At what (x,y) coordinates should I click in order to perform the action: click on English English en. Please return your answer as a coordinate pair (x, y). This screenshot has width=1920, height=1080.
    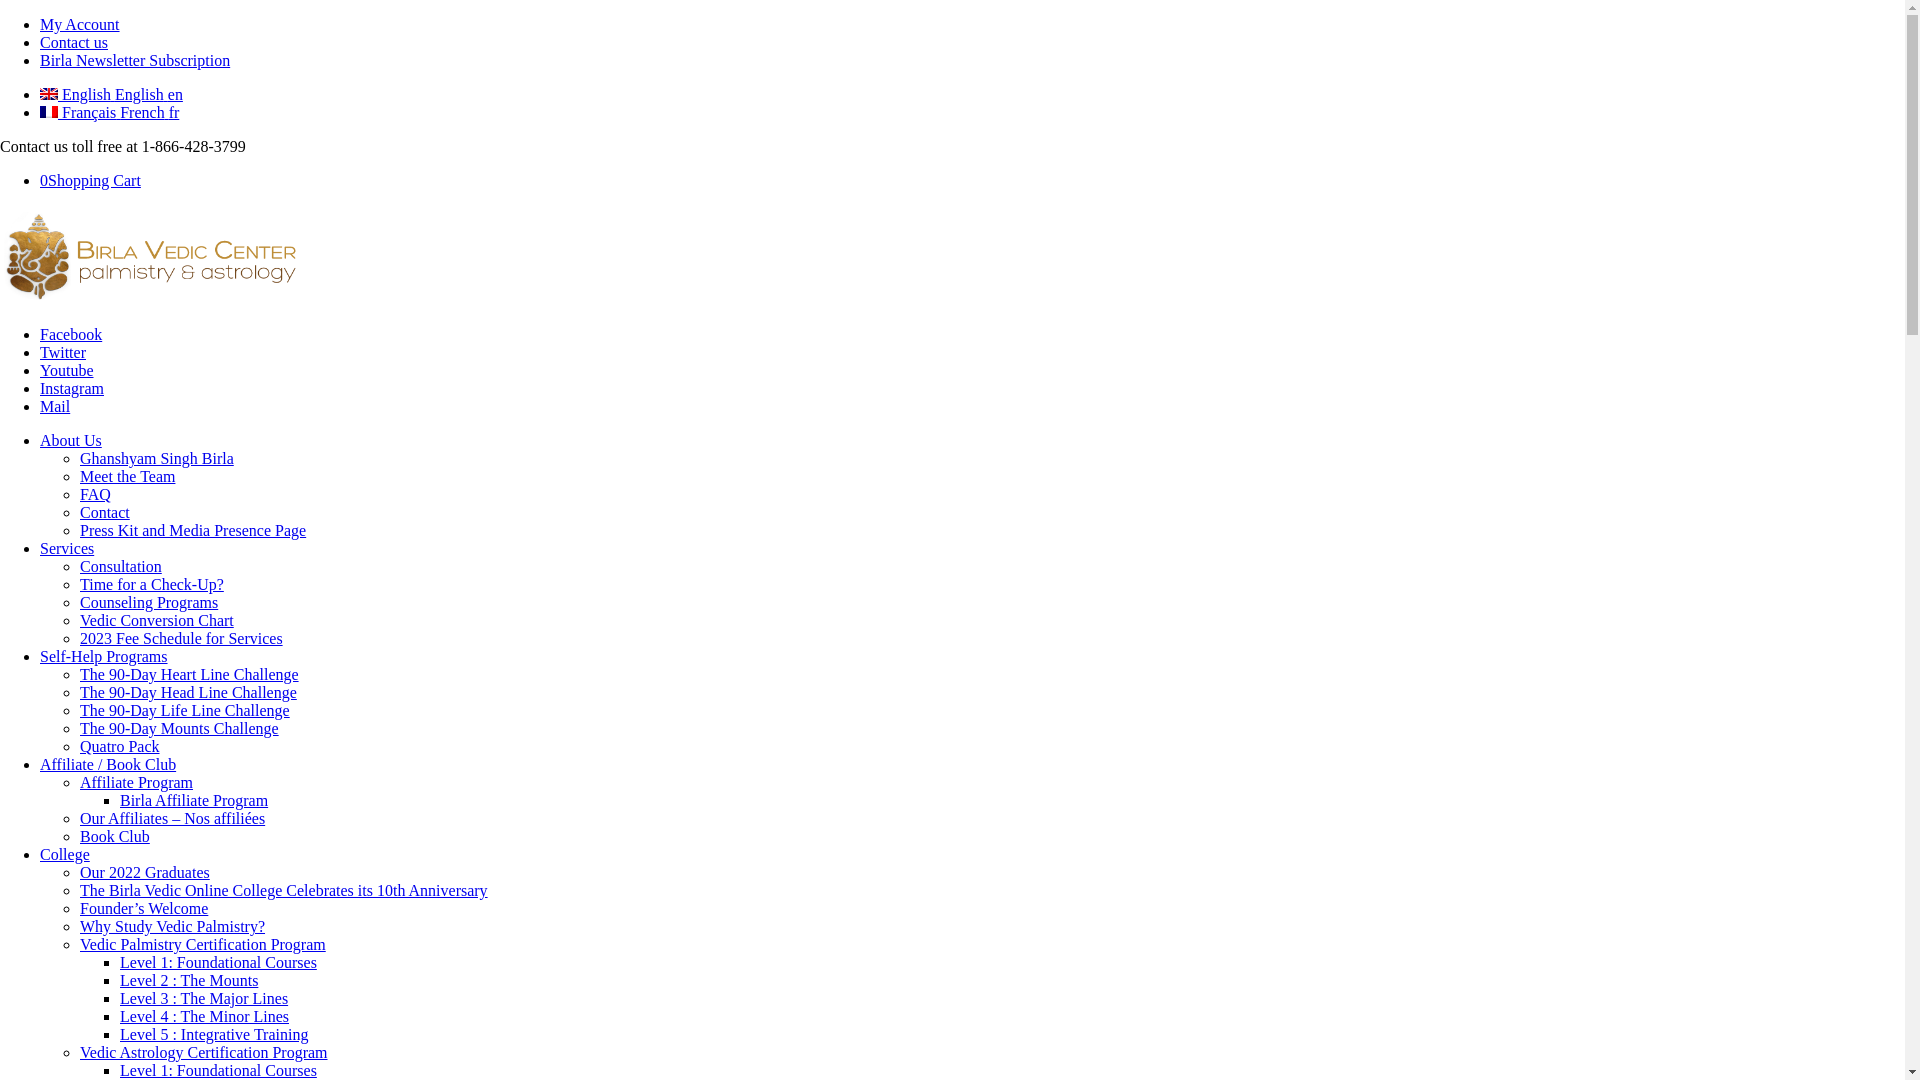
    Looking at the image, I should click on (112, 94).